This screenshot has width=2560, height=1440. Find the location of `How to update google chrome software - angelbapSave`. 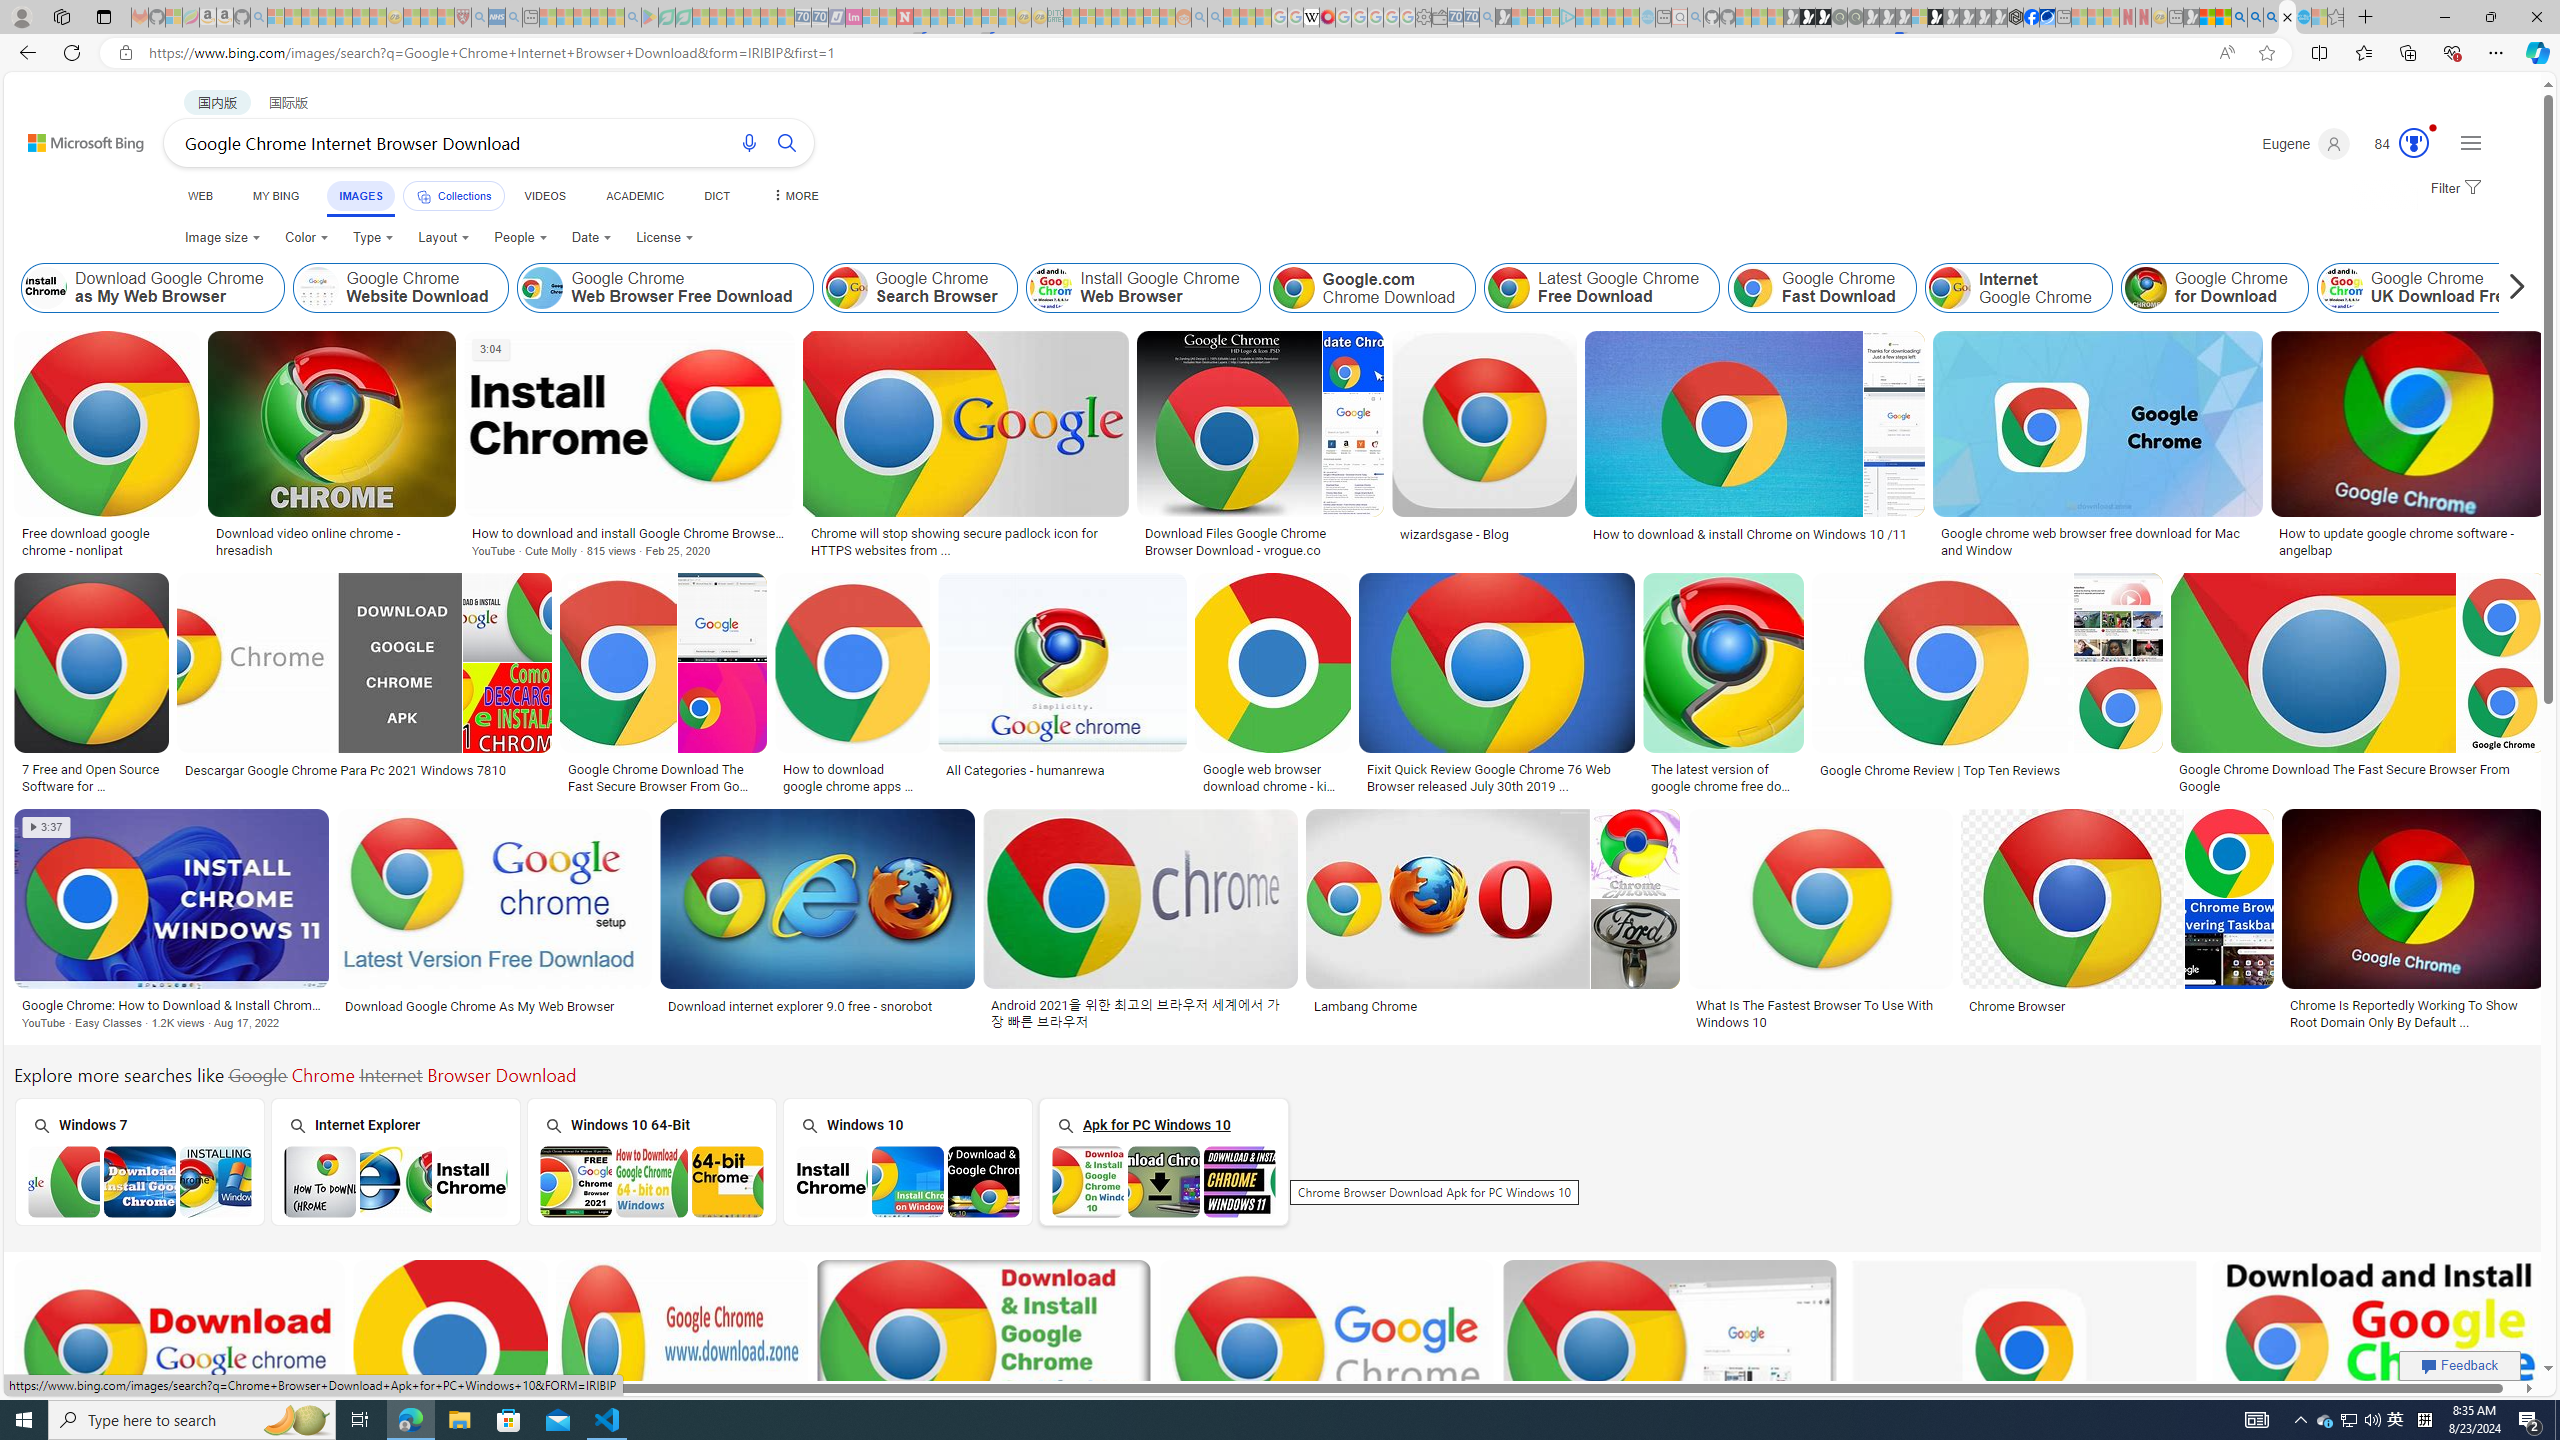

How to update google chrome software - angelbapSave is located at coordinates (2408, 448).